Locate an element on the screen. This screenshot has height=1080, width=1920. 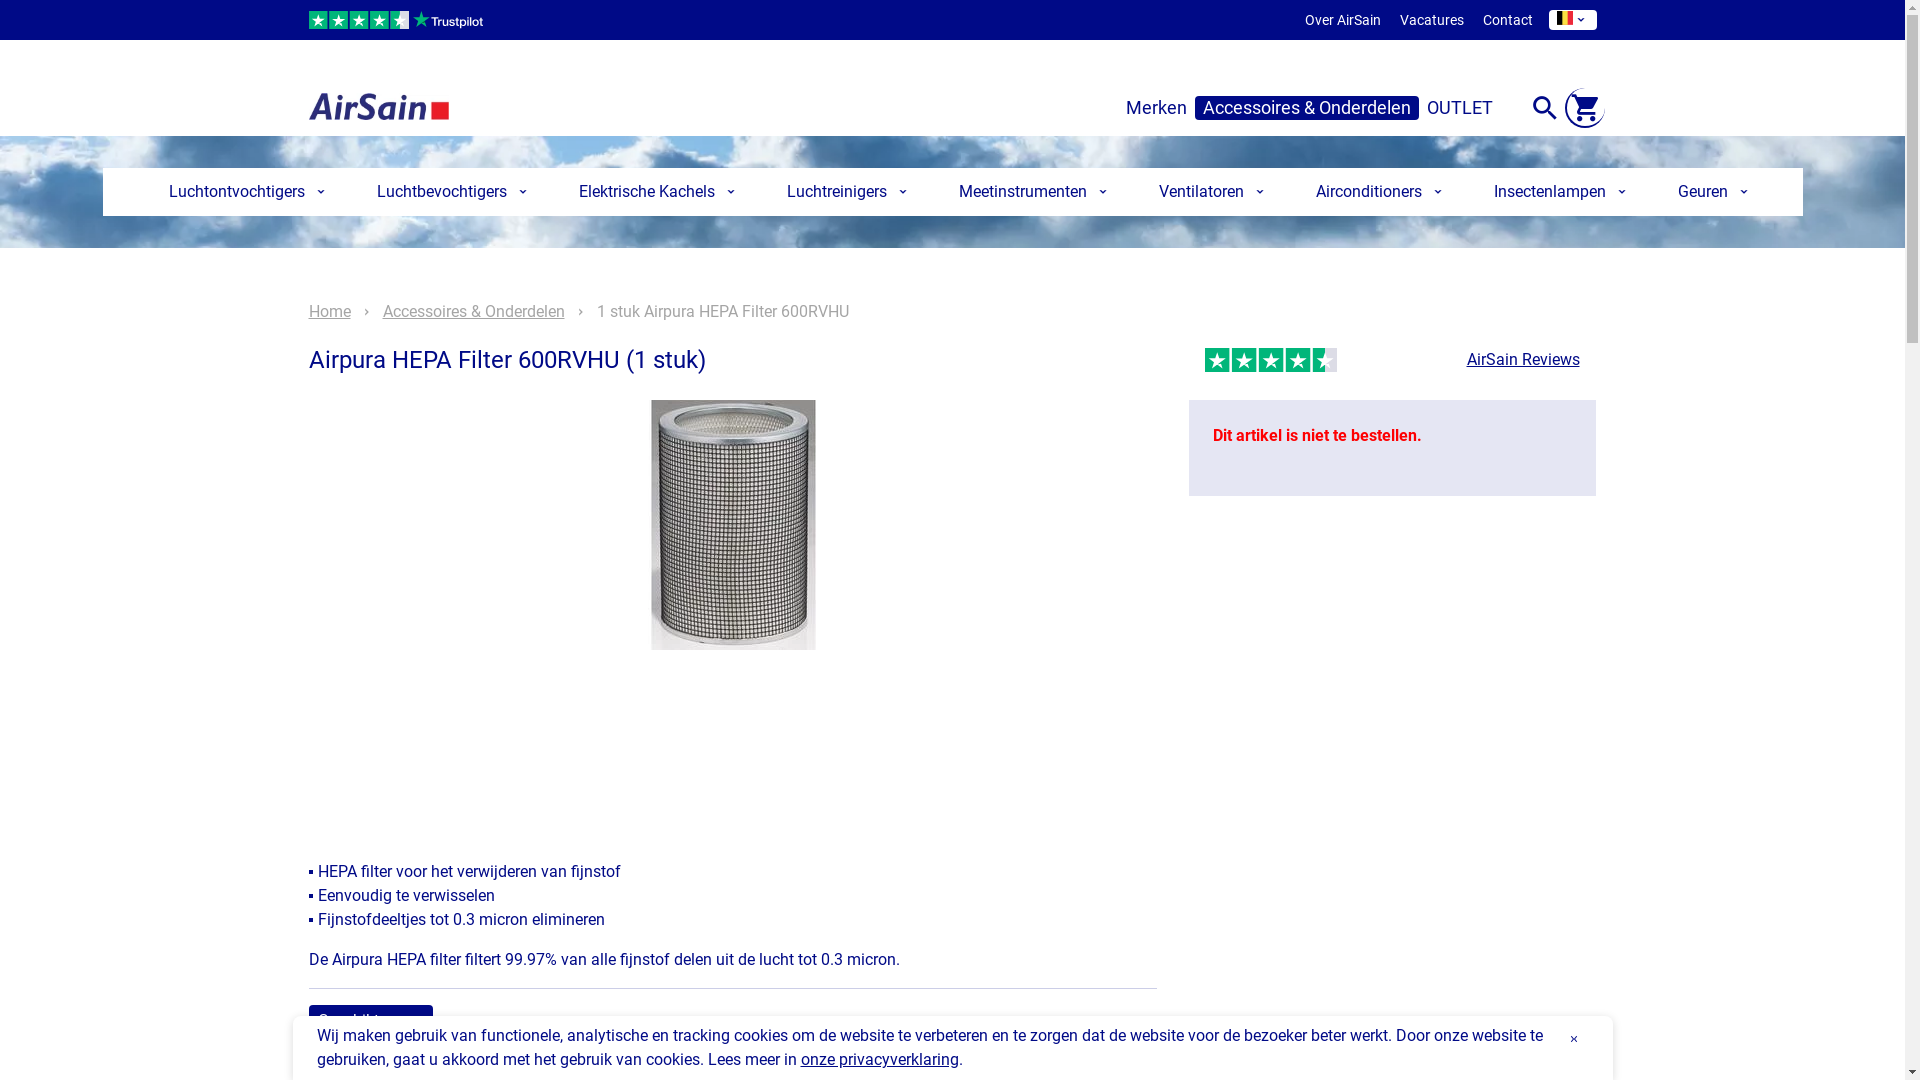
Accessoires & Onderdelen is located at coordinates (1306, 108).